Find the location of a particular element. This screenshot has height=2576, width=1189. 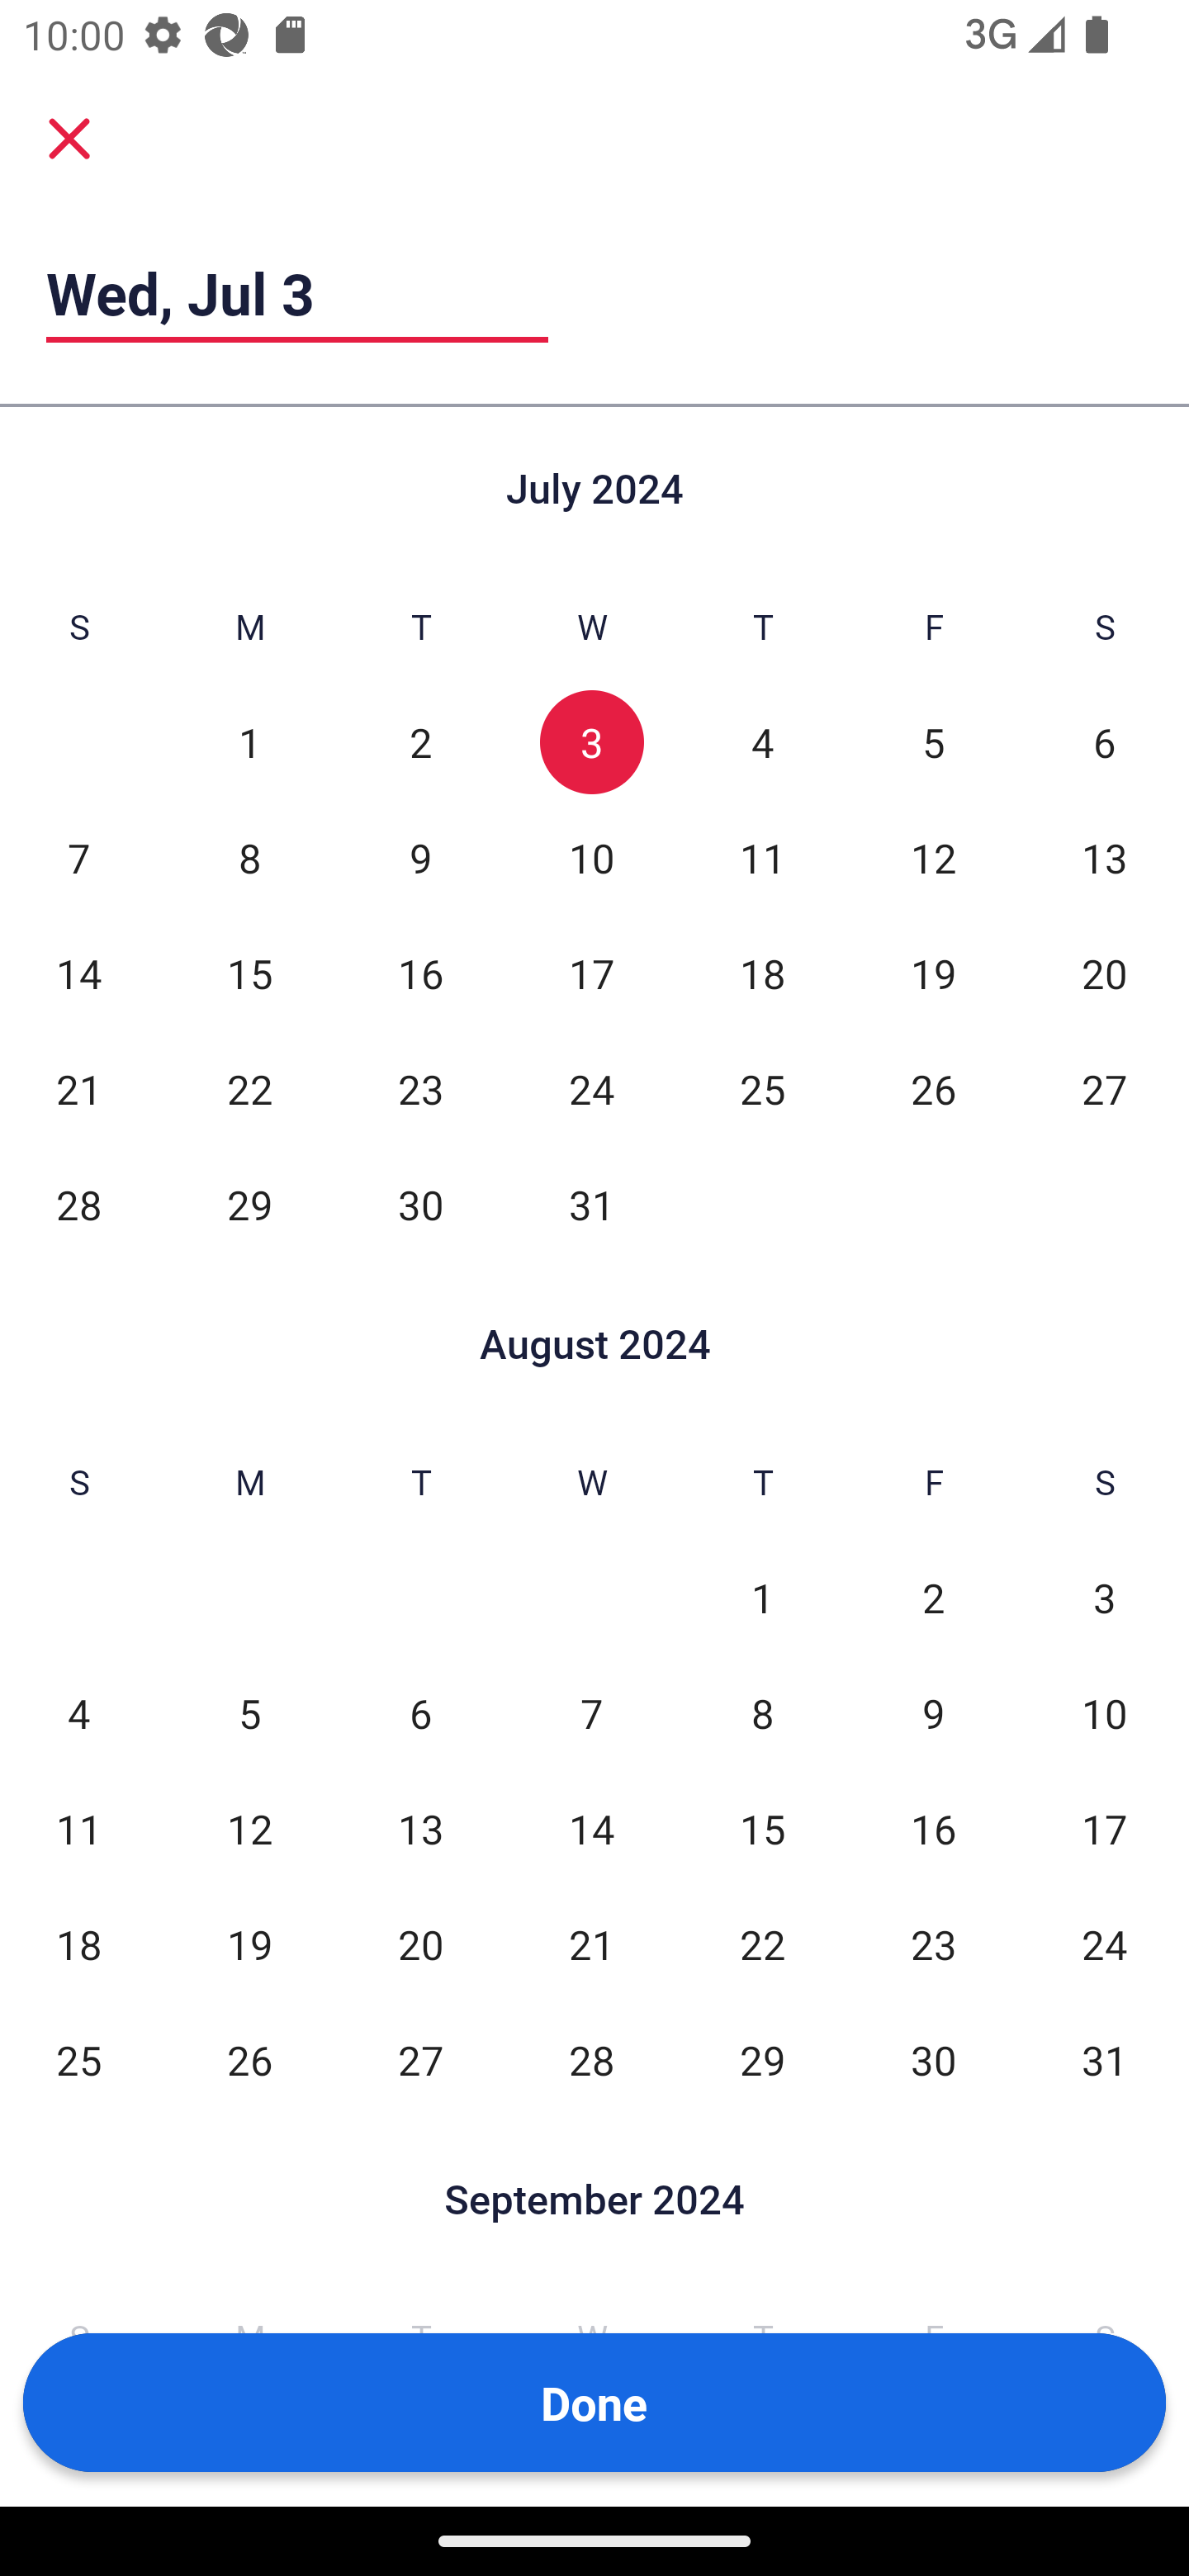

9 Fri, Aug 9, Not Selected is located at coordinates (933, 1714).